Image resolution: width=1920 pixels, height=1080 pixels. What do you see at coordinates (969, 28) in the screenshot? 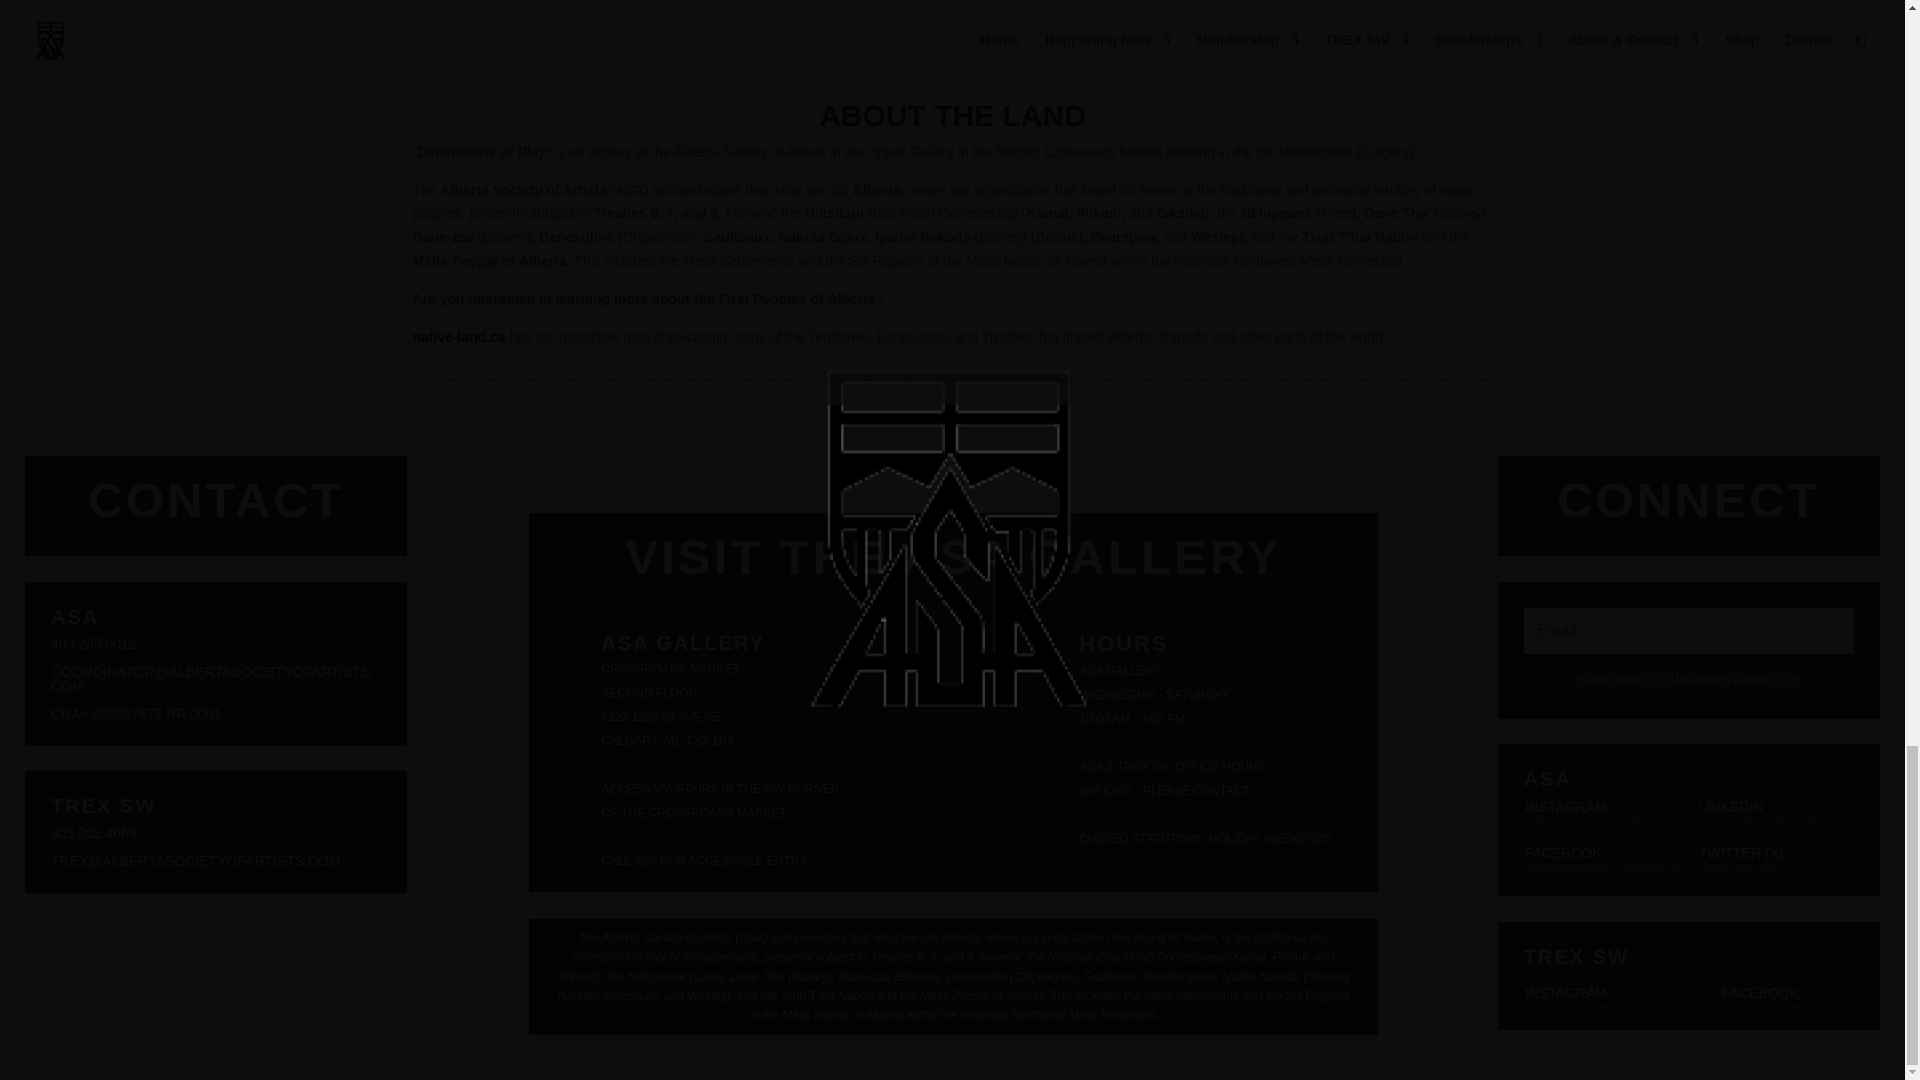
I see `403-813-5861` at bounding box center [969, 28].